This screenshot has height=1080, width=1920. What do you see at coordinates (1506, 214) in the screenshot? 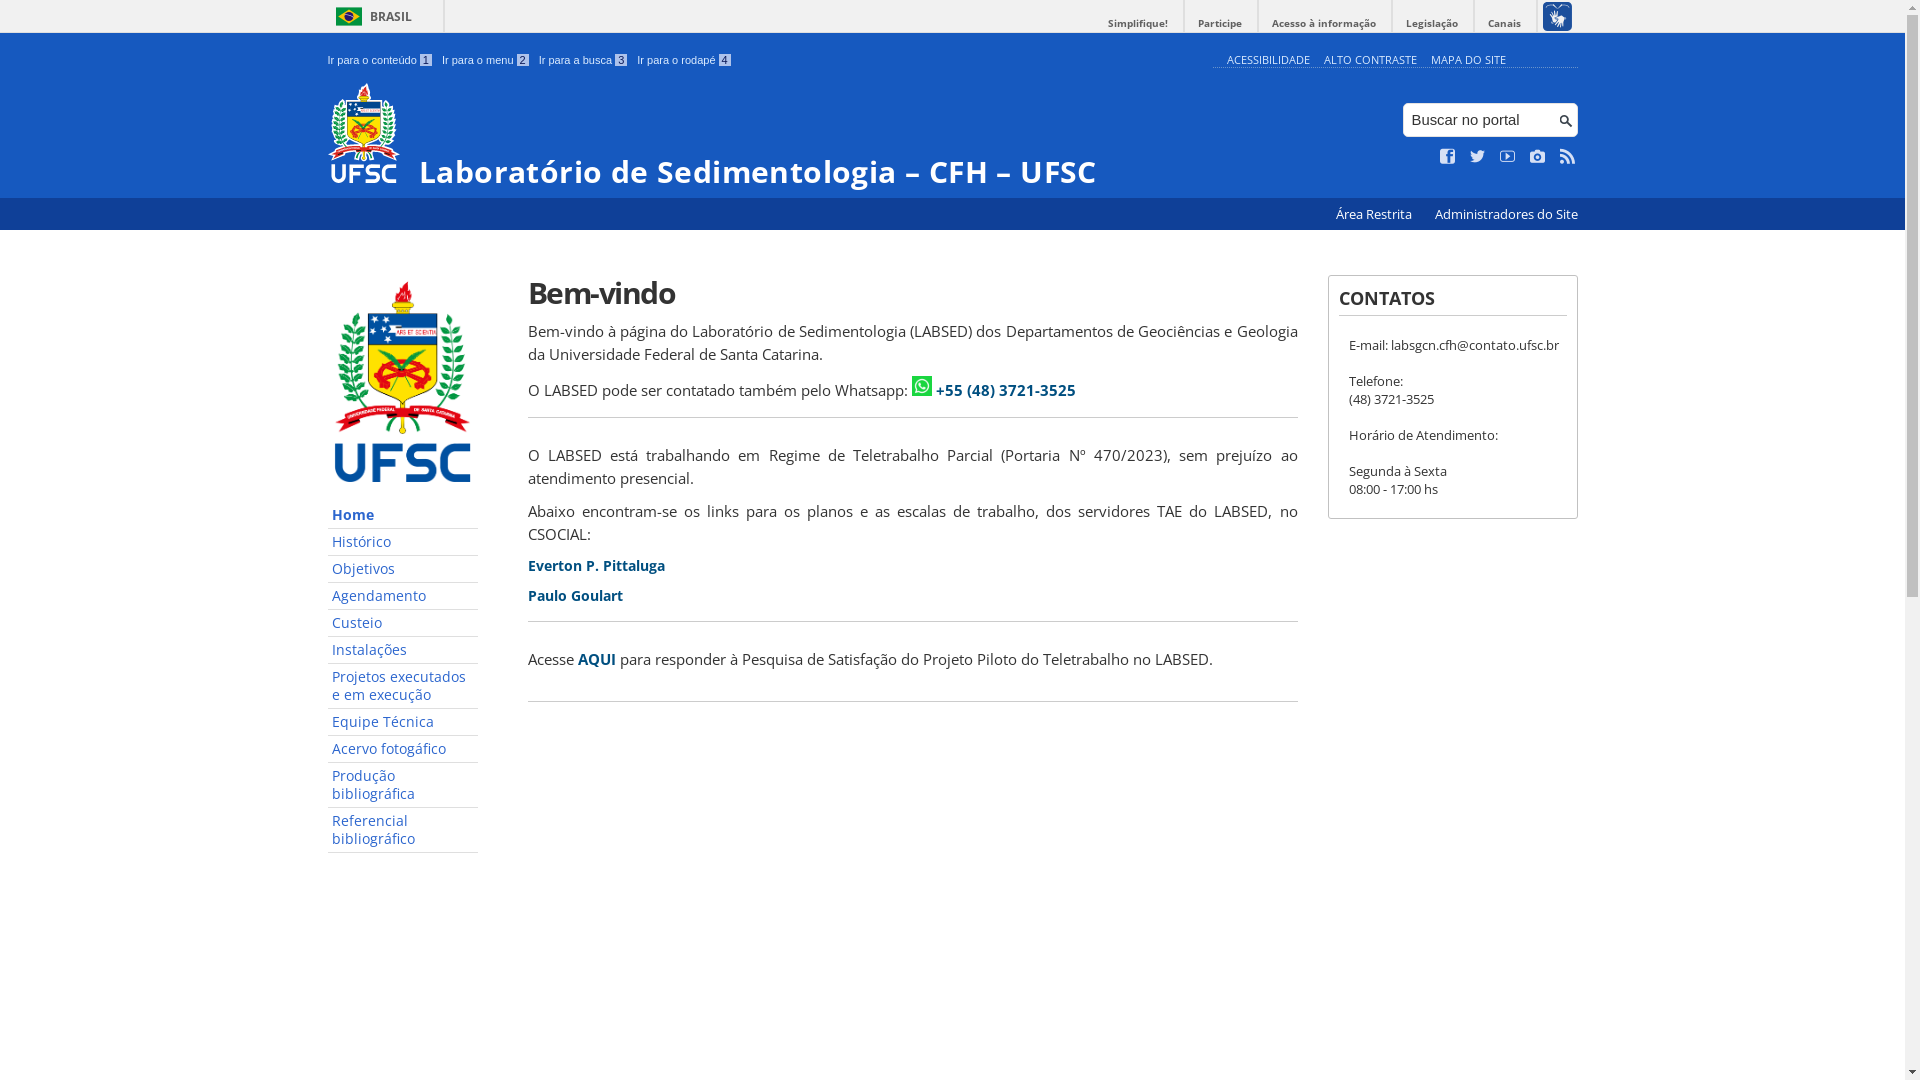
I see `Administradores do Site` at bounding box center [1506, 214].